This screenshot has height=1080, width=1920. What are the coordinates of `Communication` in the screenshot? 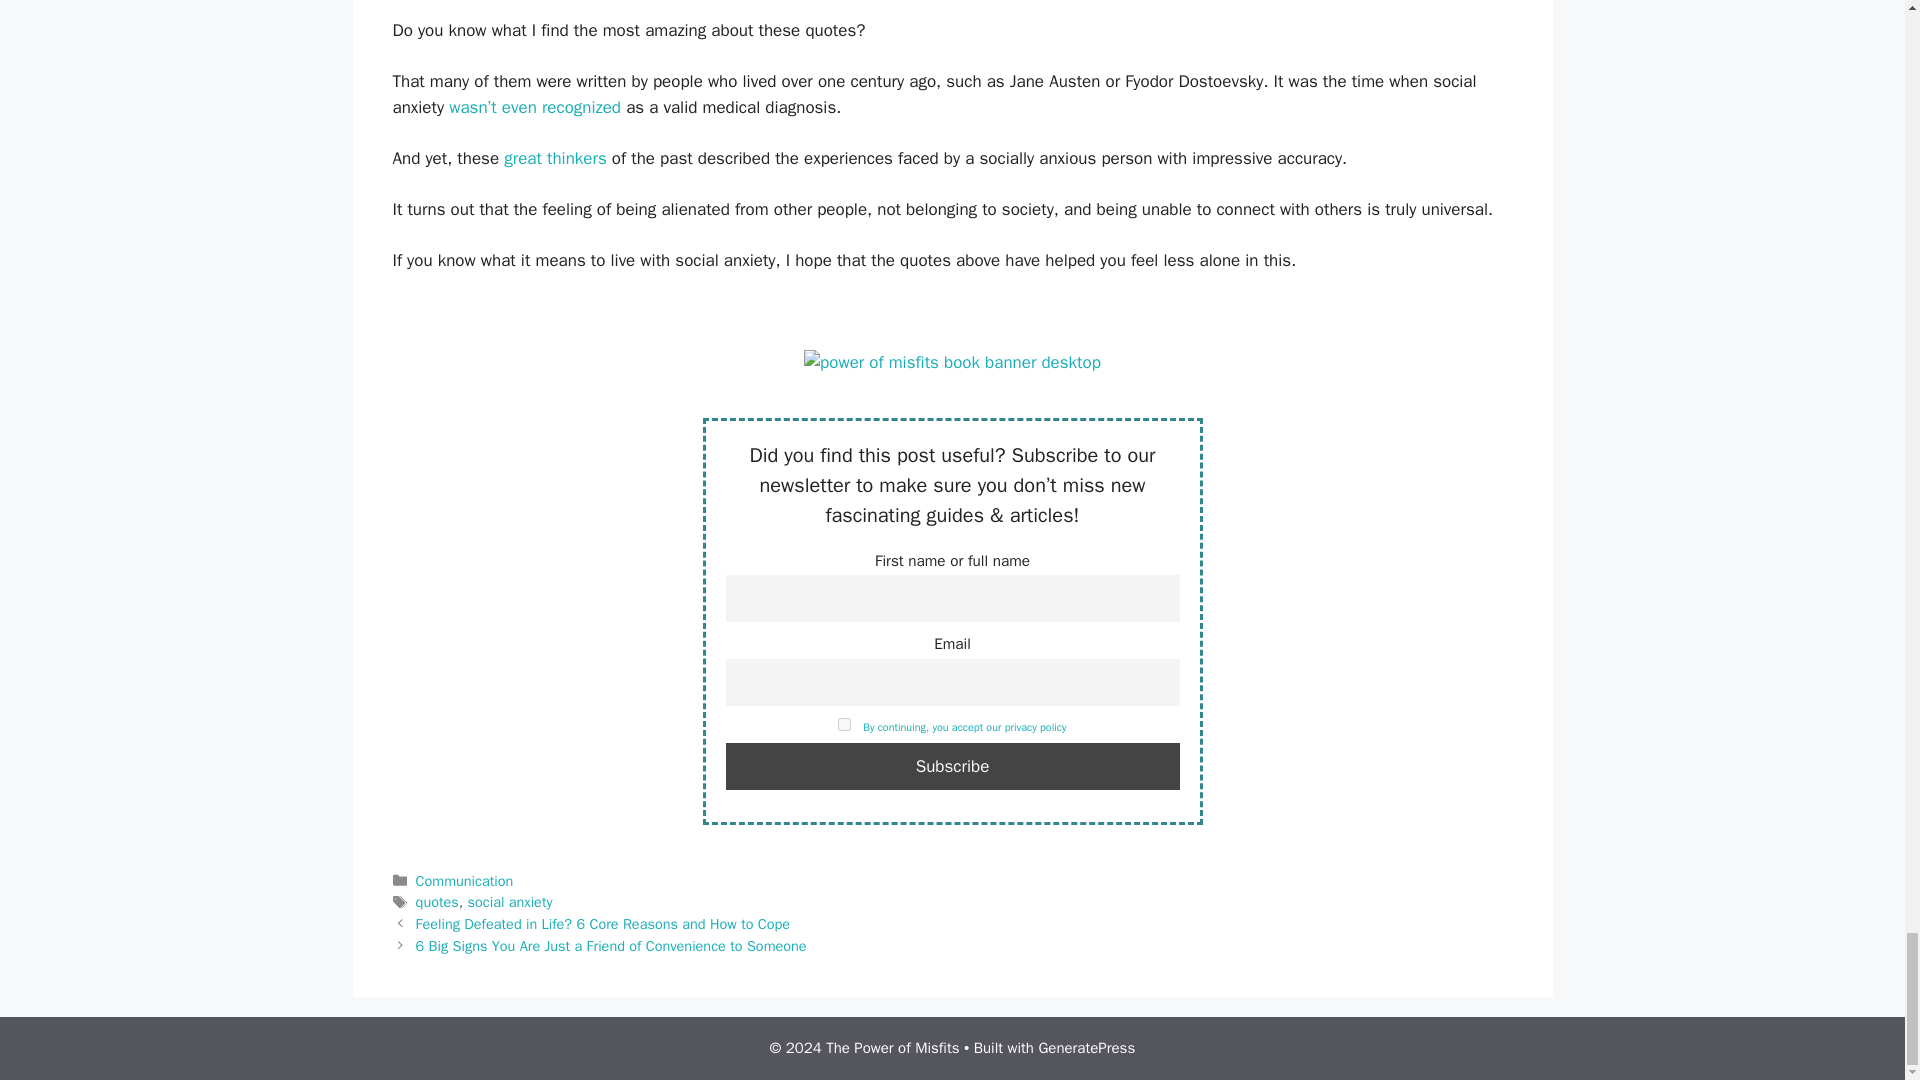 It's located at (465, 880).